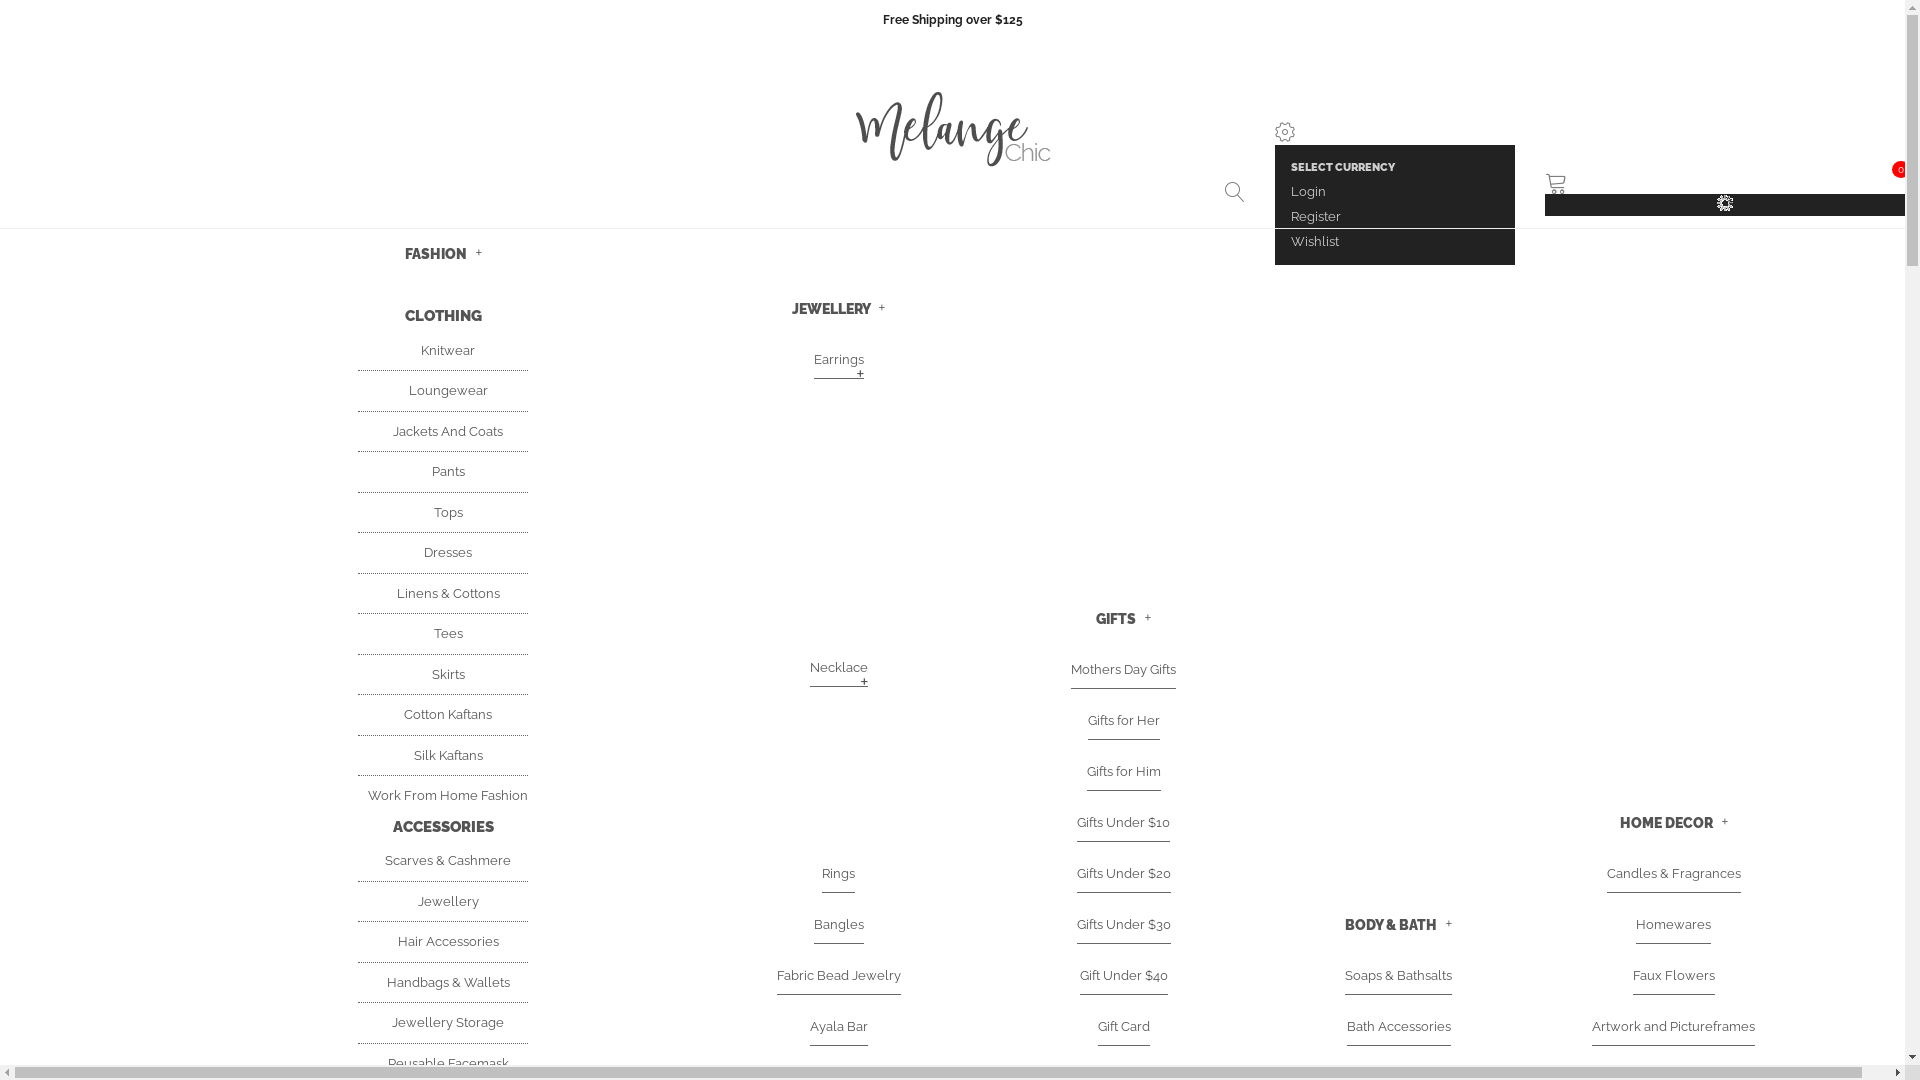 This screenshot has width=1920, height=1080. Describe the element at coordinates (1673, 874) in the screenshot. I see `Candles & Fragrances` at that location.